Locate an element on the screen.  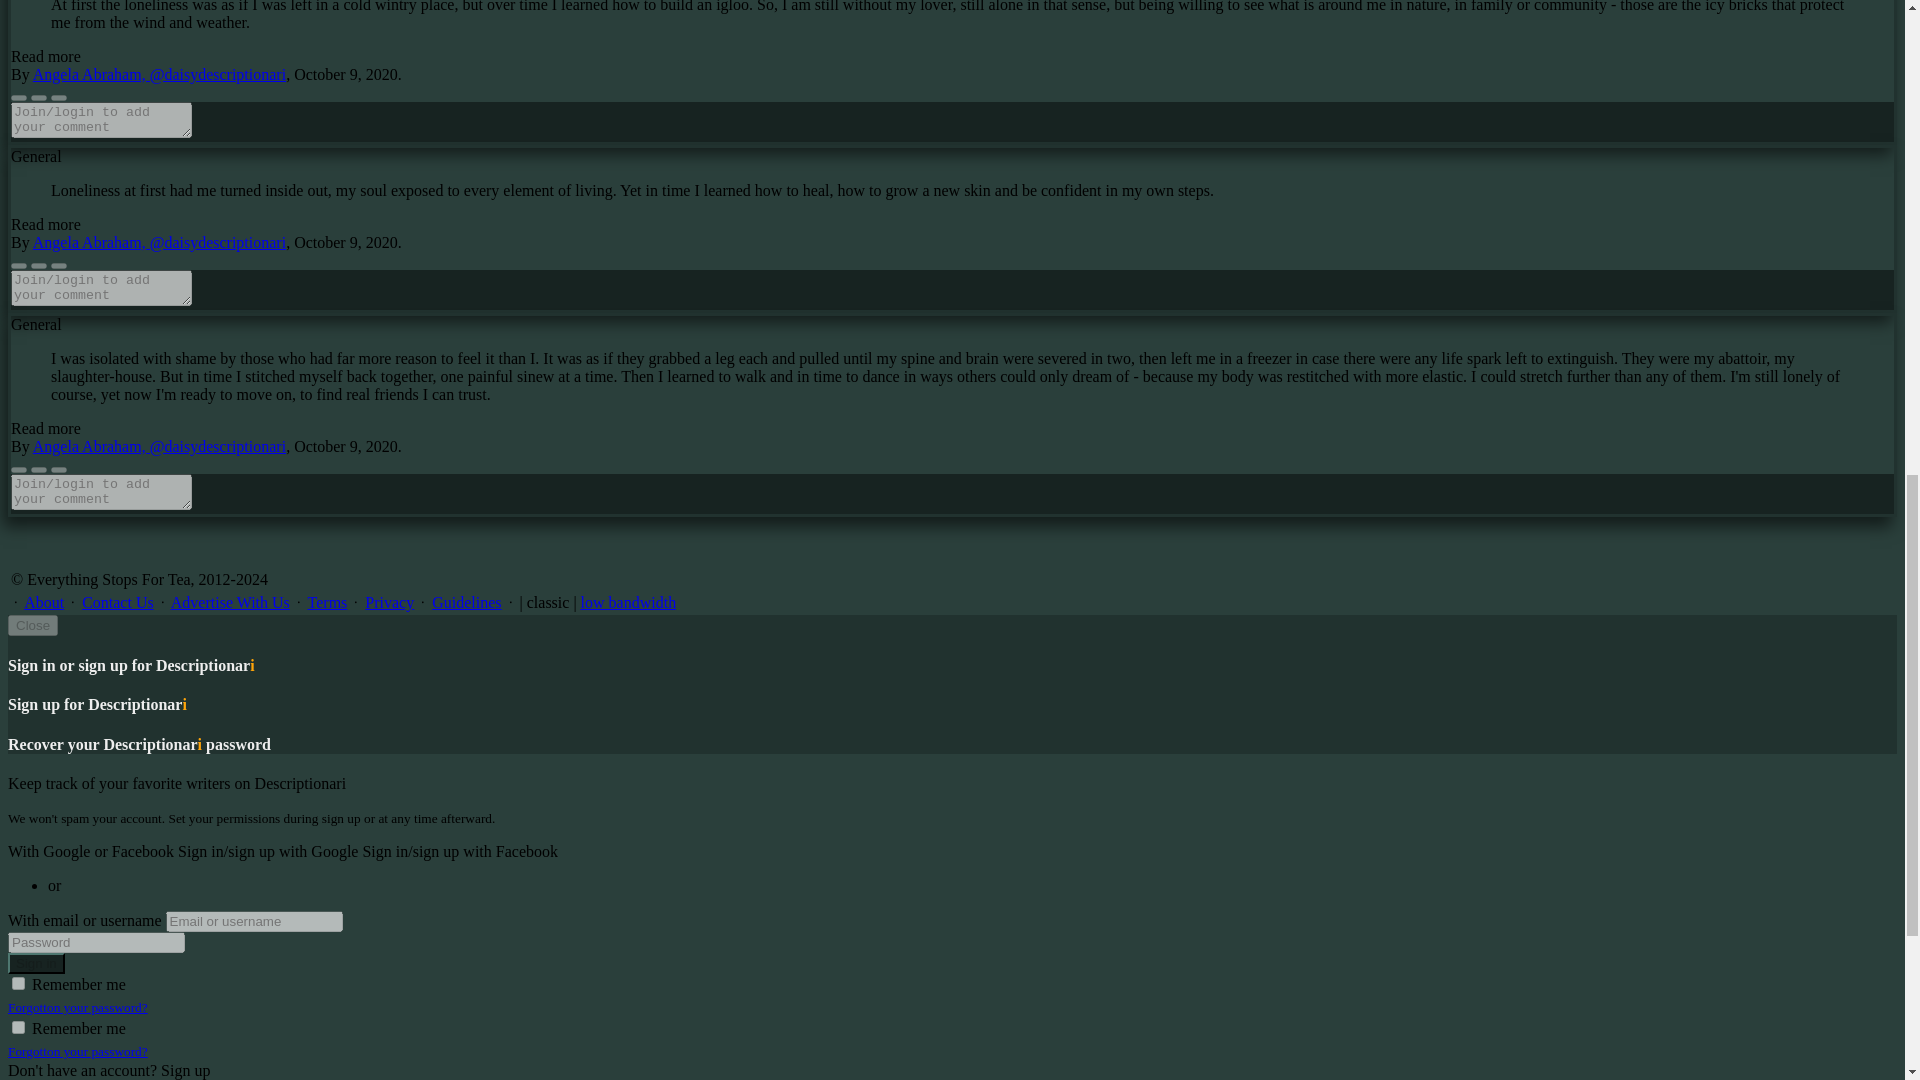
Read more is located at coordinates (46, 224).